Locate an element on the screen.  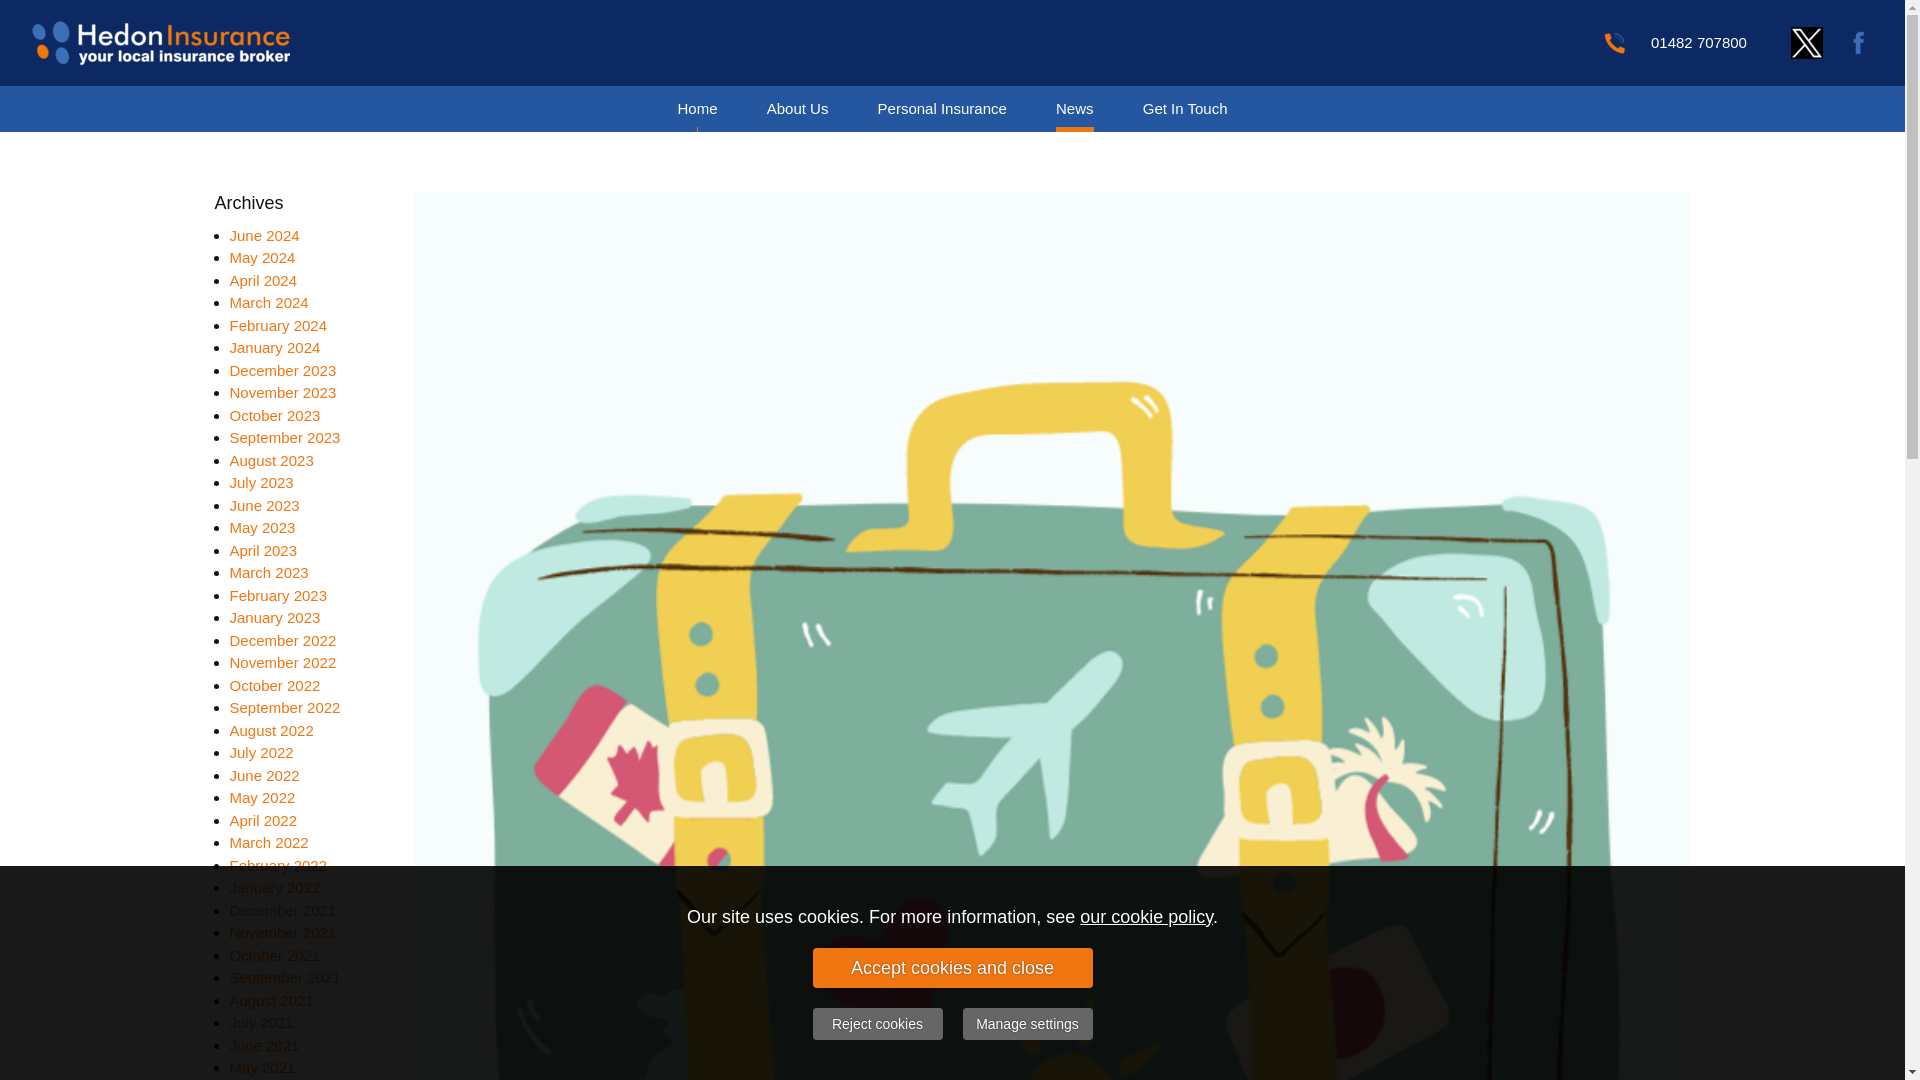
Personal Insurance is located at coordinates (942, 108).